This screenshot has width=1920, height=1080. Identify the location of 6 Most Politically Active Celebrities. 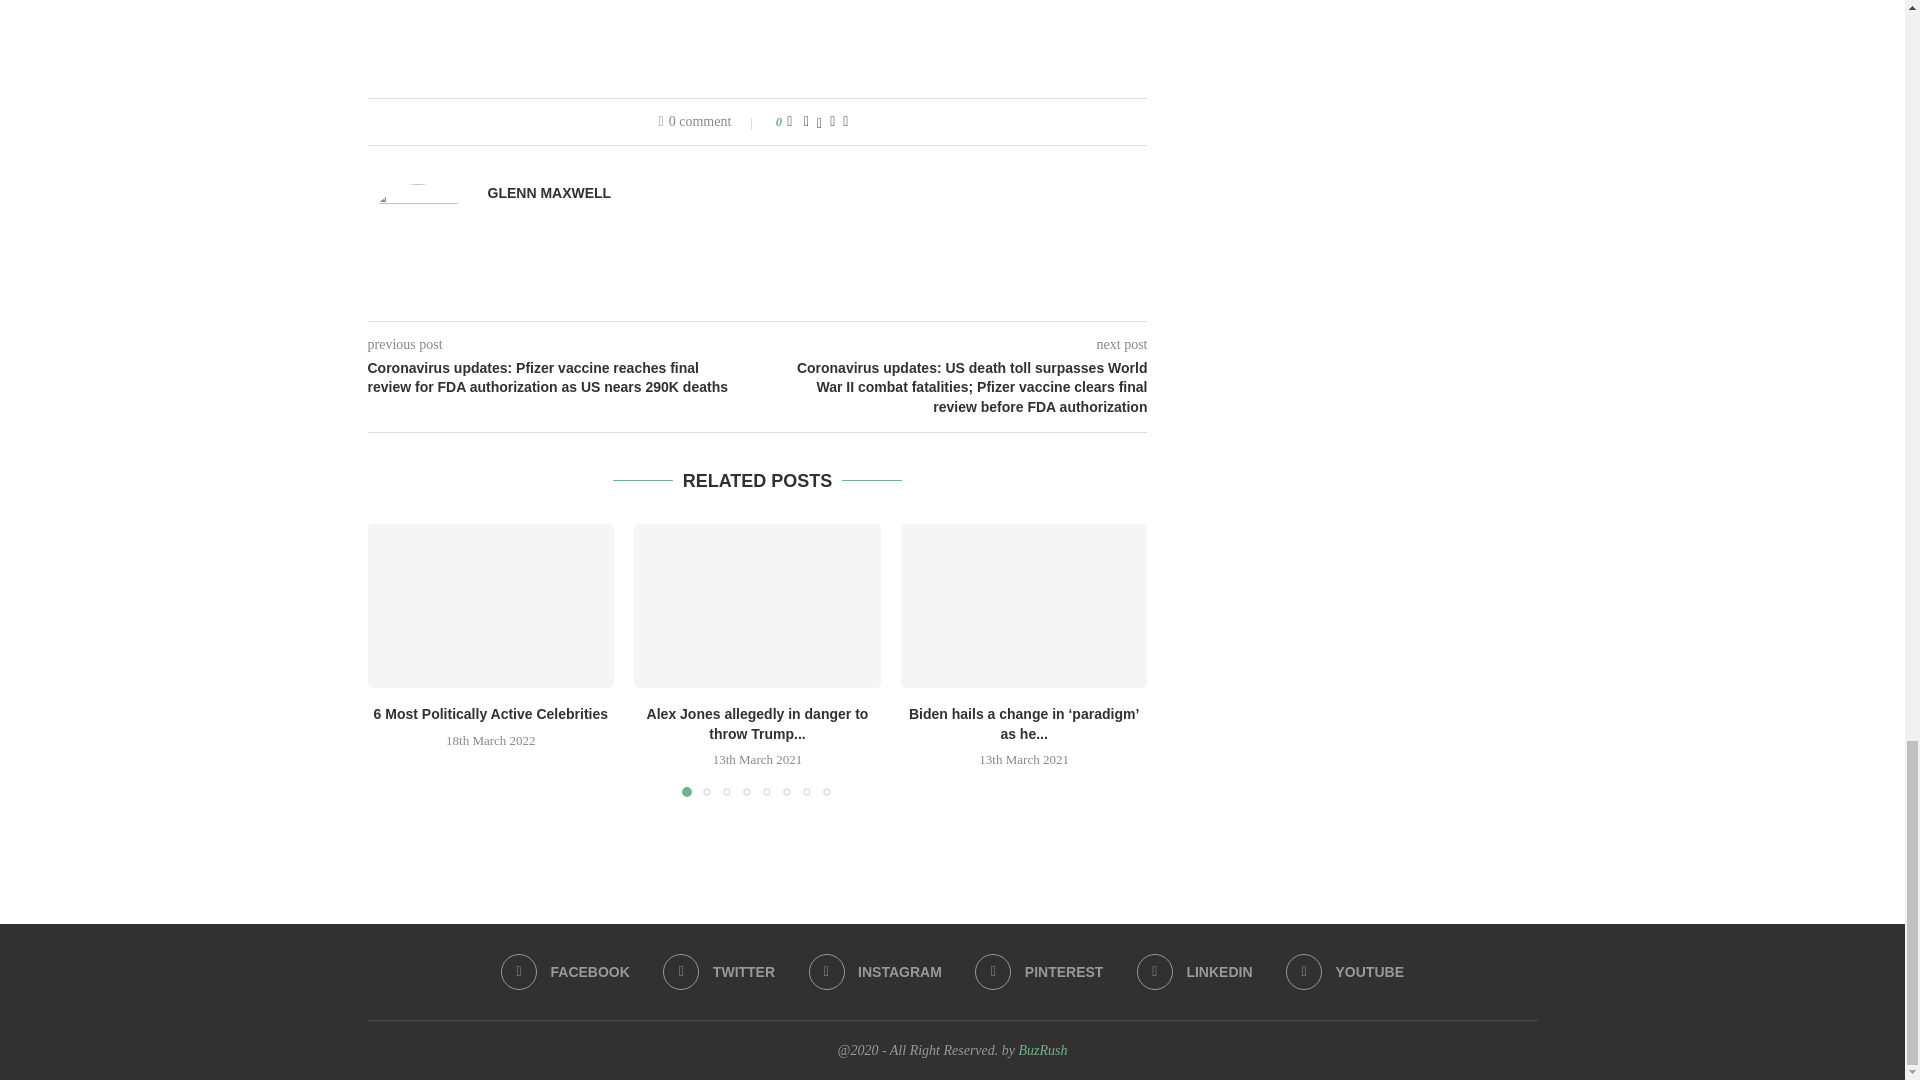
(491, 714).